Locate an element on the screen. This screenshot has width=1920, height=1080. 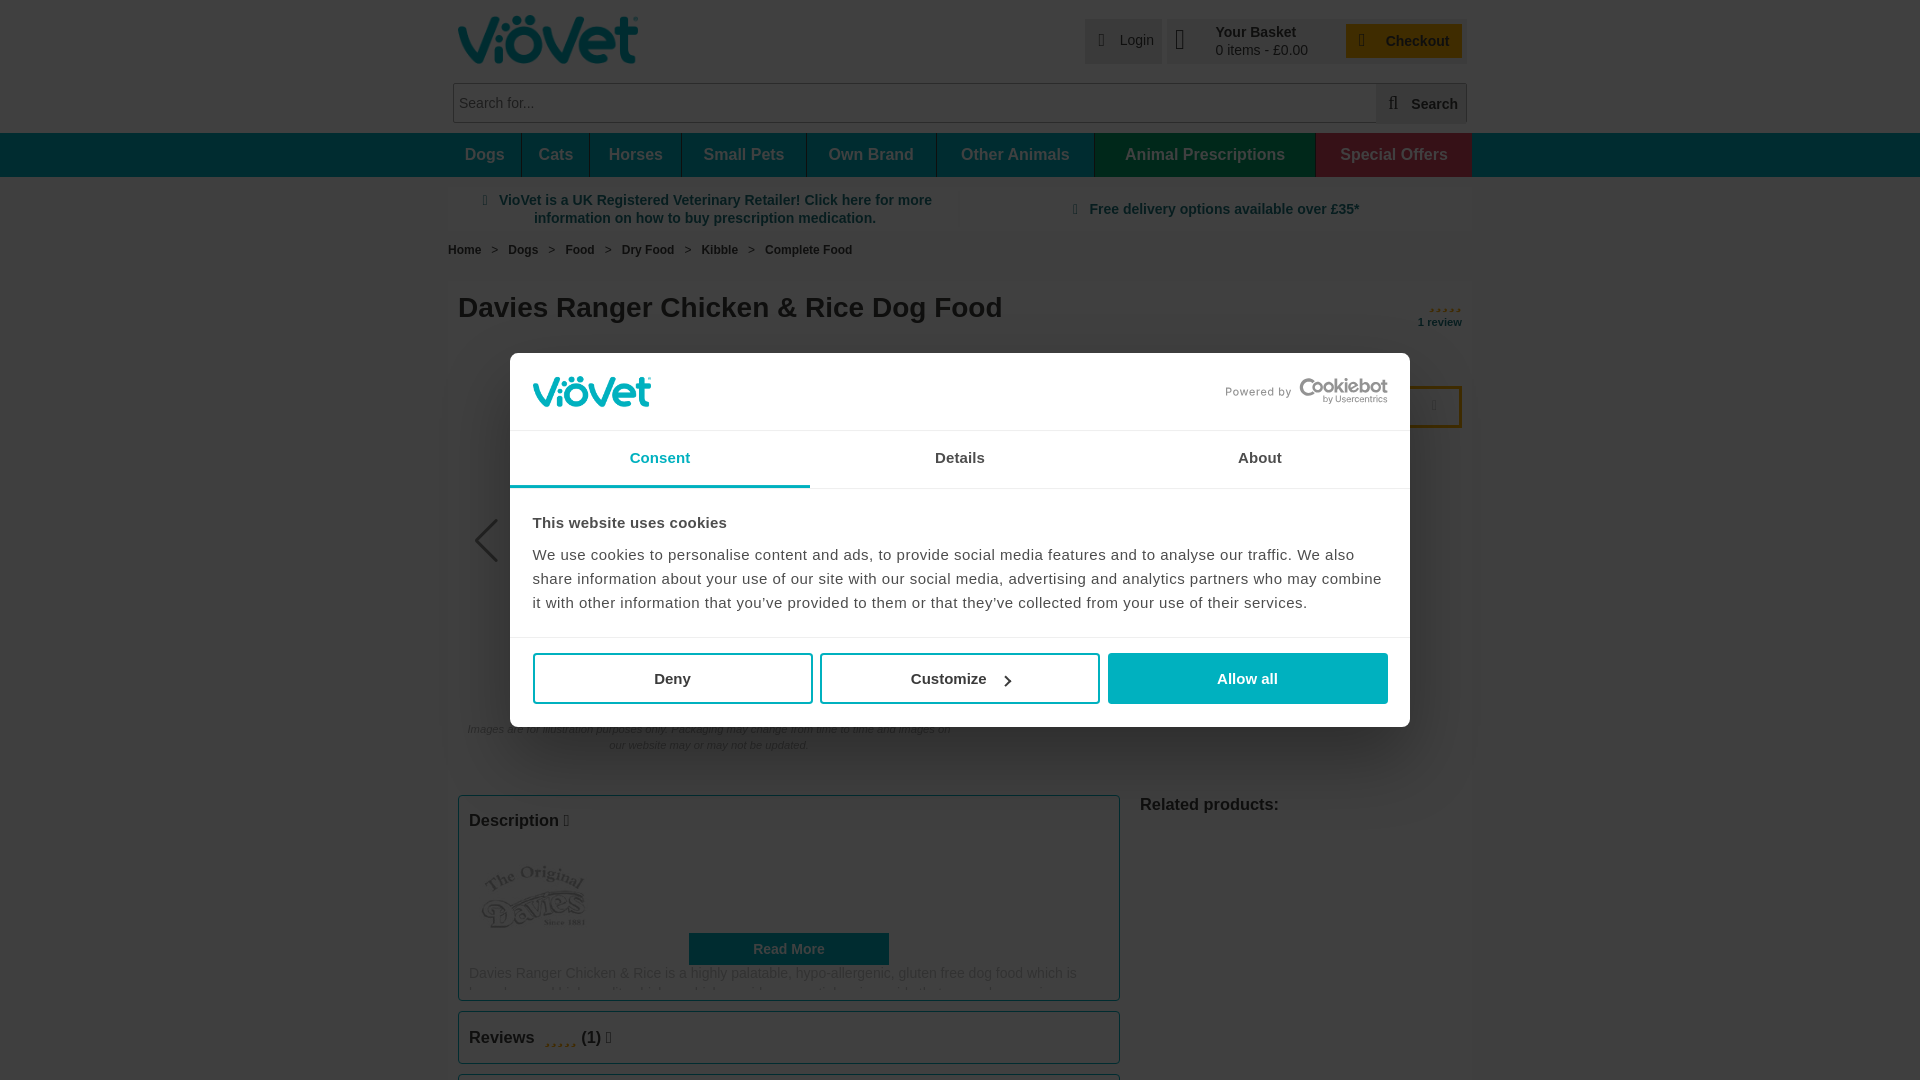
Consent is located at coordinates (660, 459).